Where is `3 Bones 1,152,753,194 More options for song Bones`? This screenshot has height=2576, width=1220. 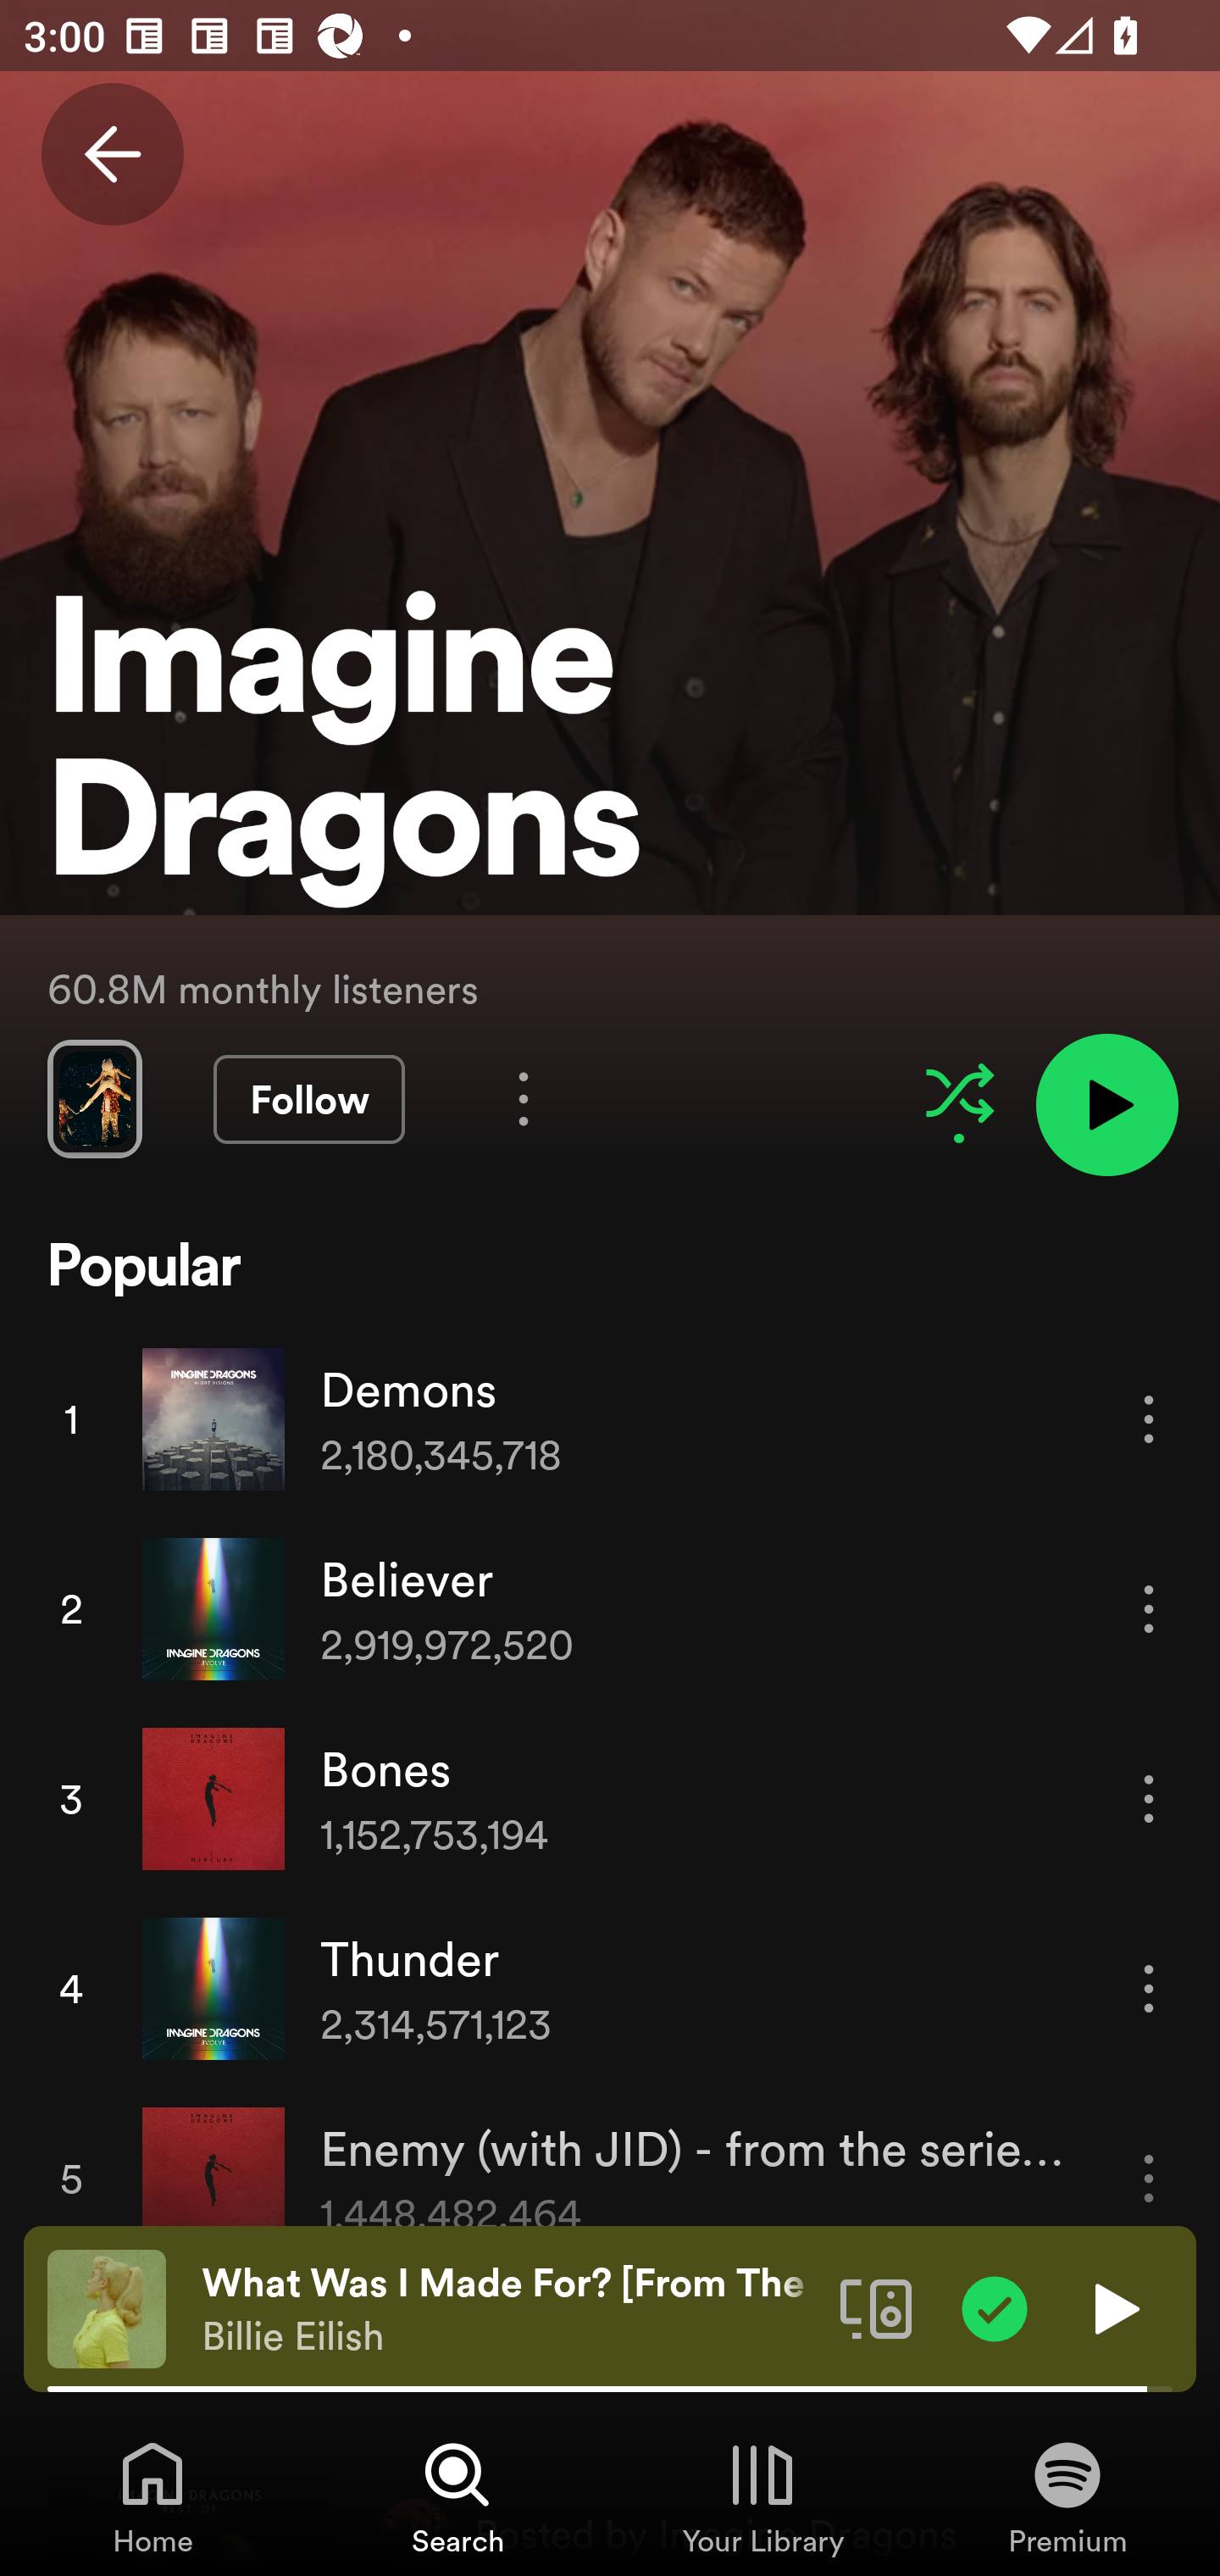
3 Bones 1,152,753,194 More options for song Bones is located at coordinates (610, 1799).